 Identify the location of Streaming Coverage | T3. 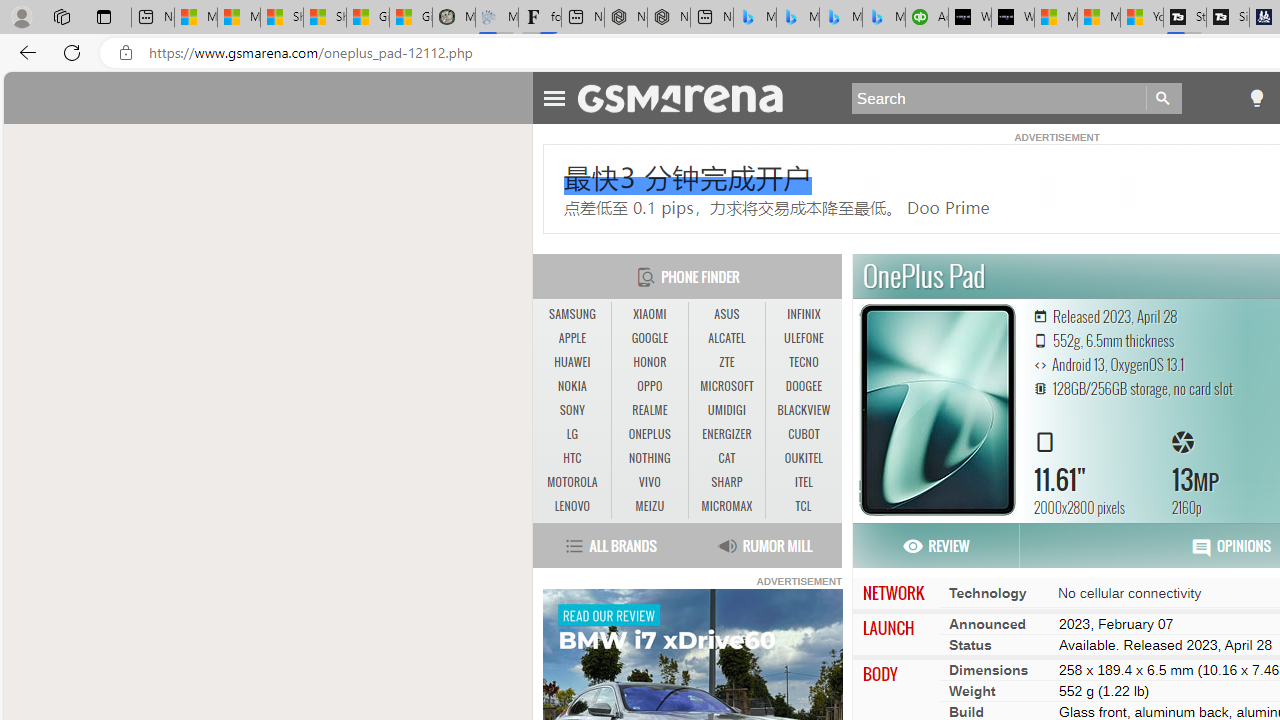
(1184, 18).